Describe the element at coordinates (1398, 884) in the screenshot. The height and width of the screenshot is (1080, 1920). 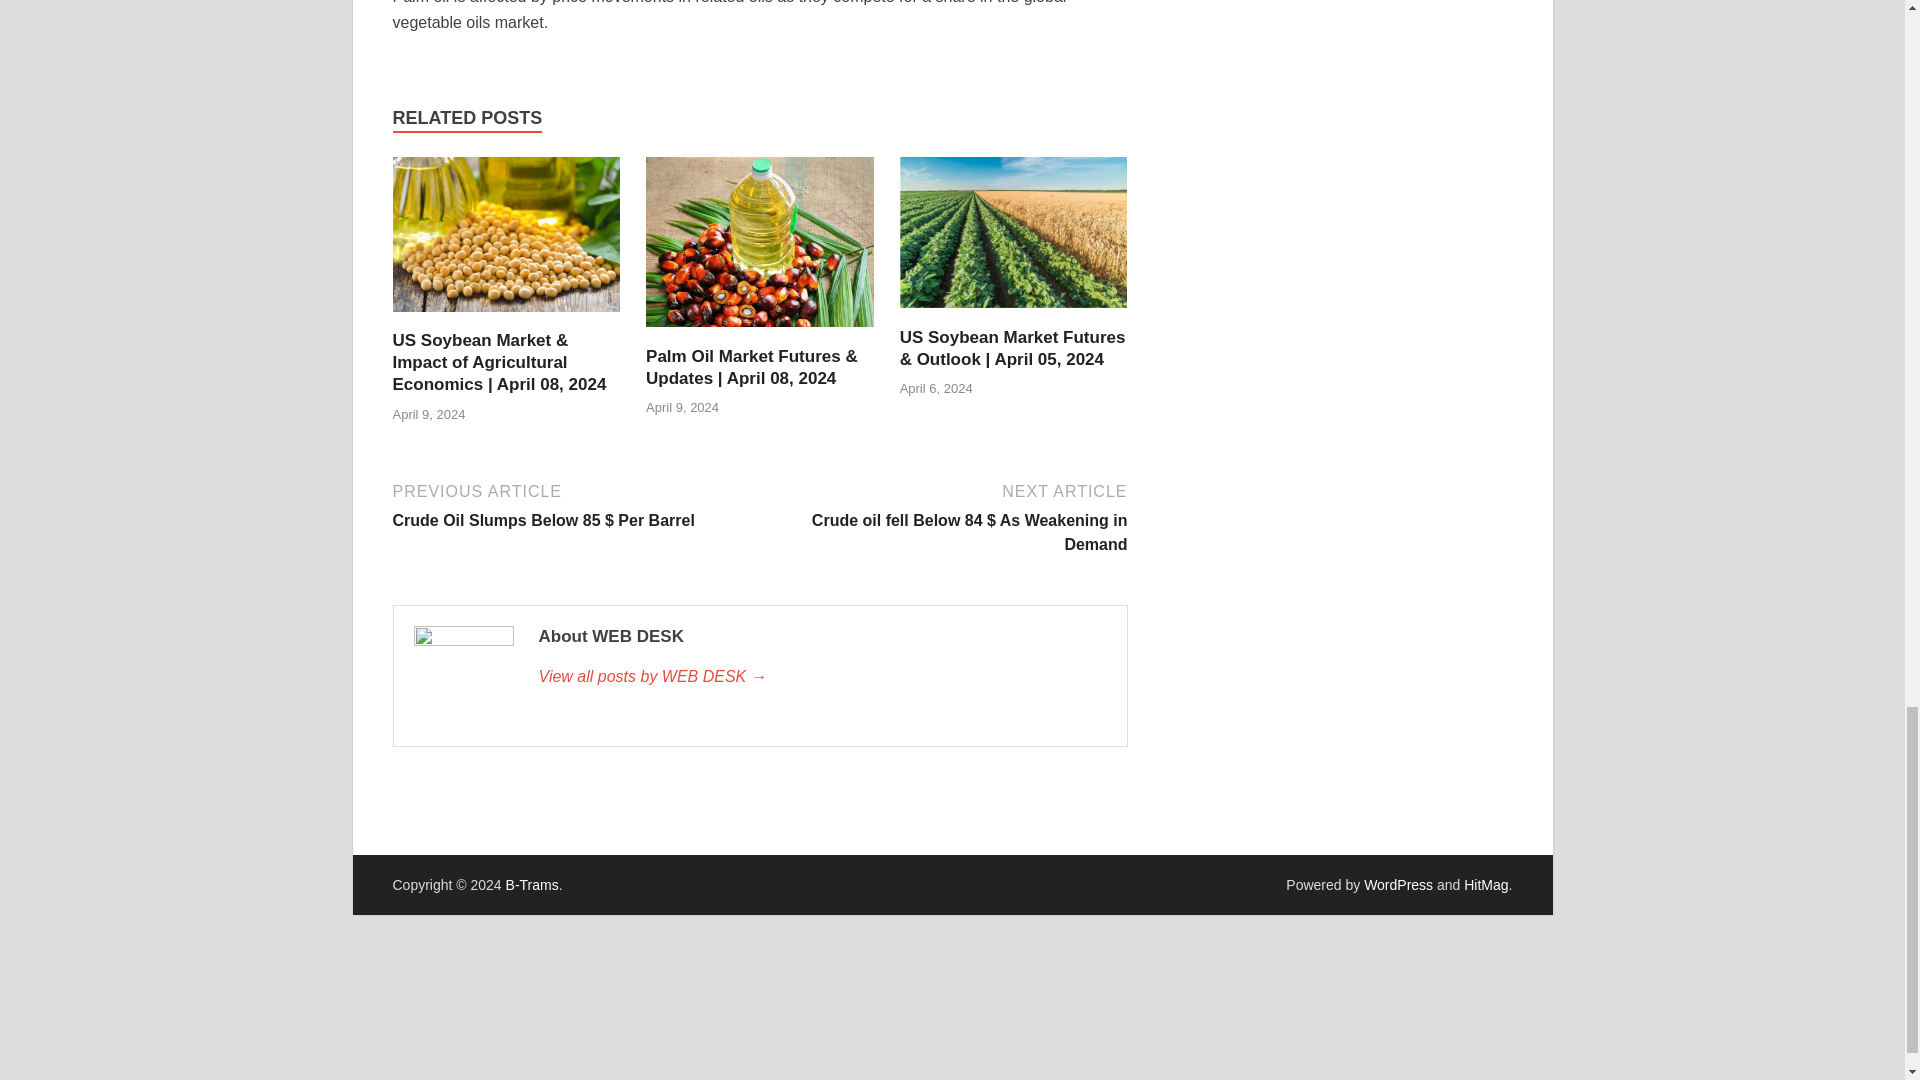
I see `WordPress` at that location.